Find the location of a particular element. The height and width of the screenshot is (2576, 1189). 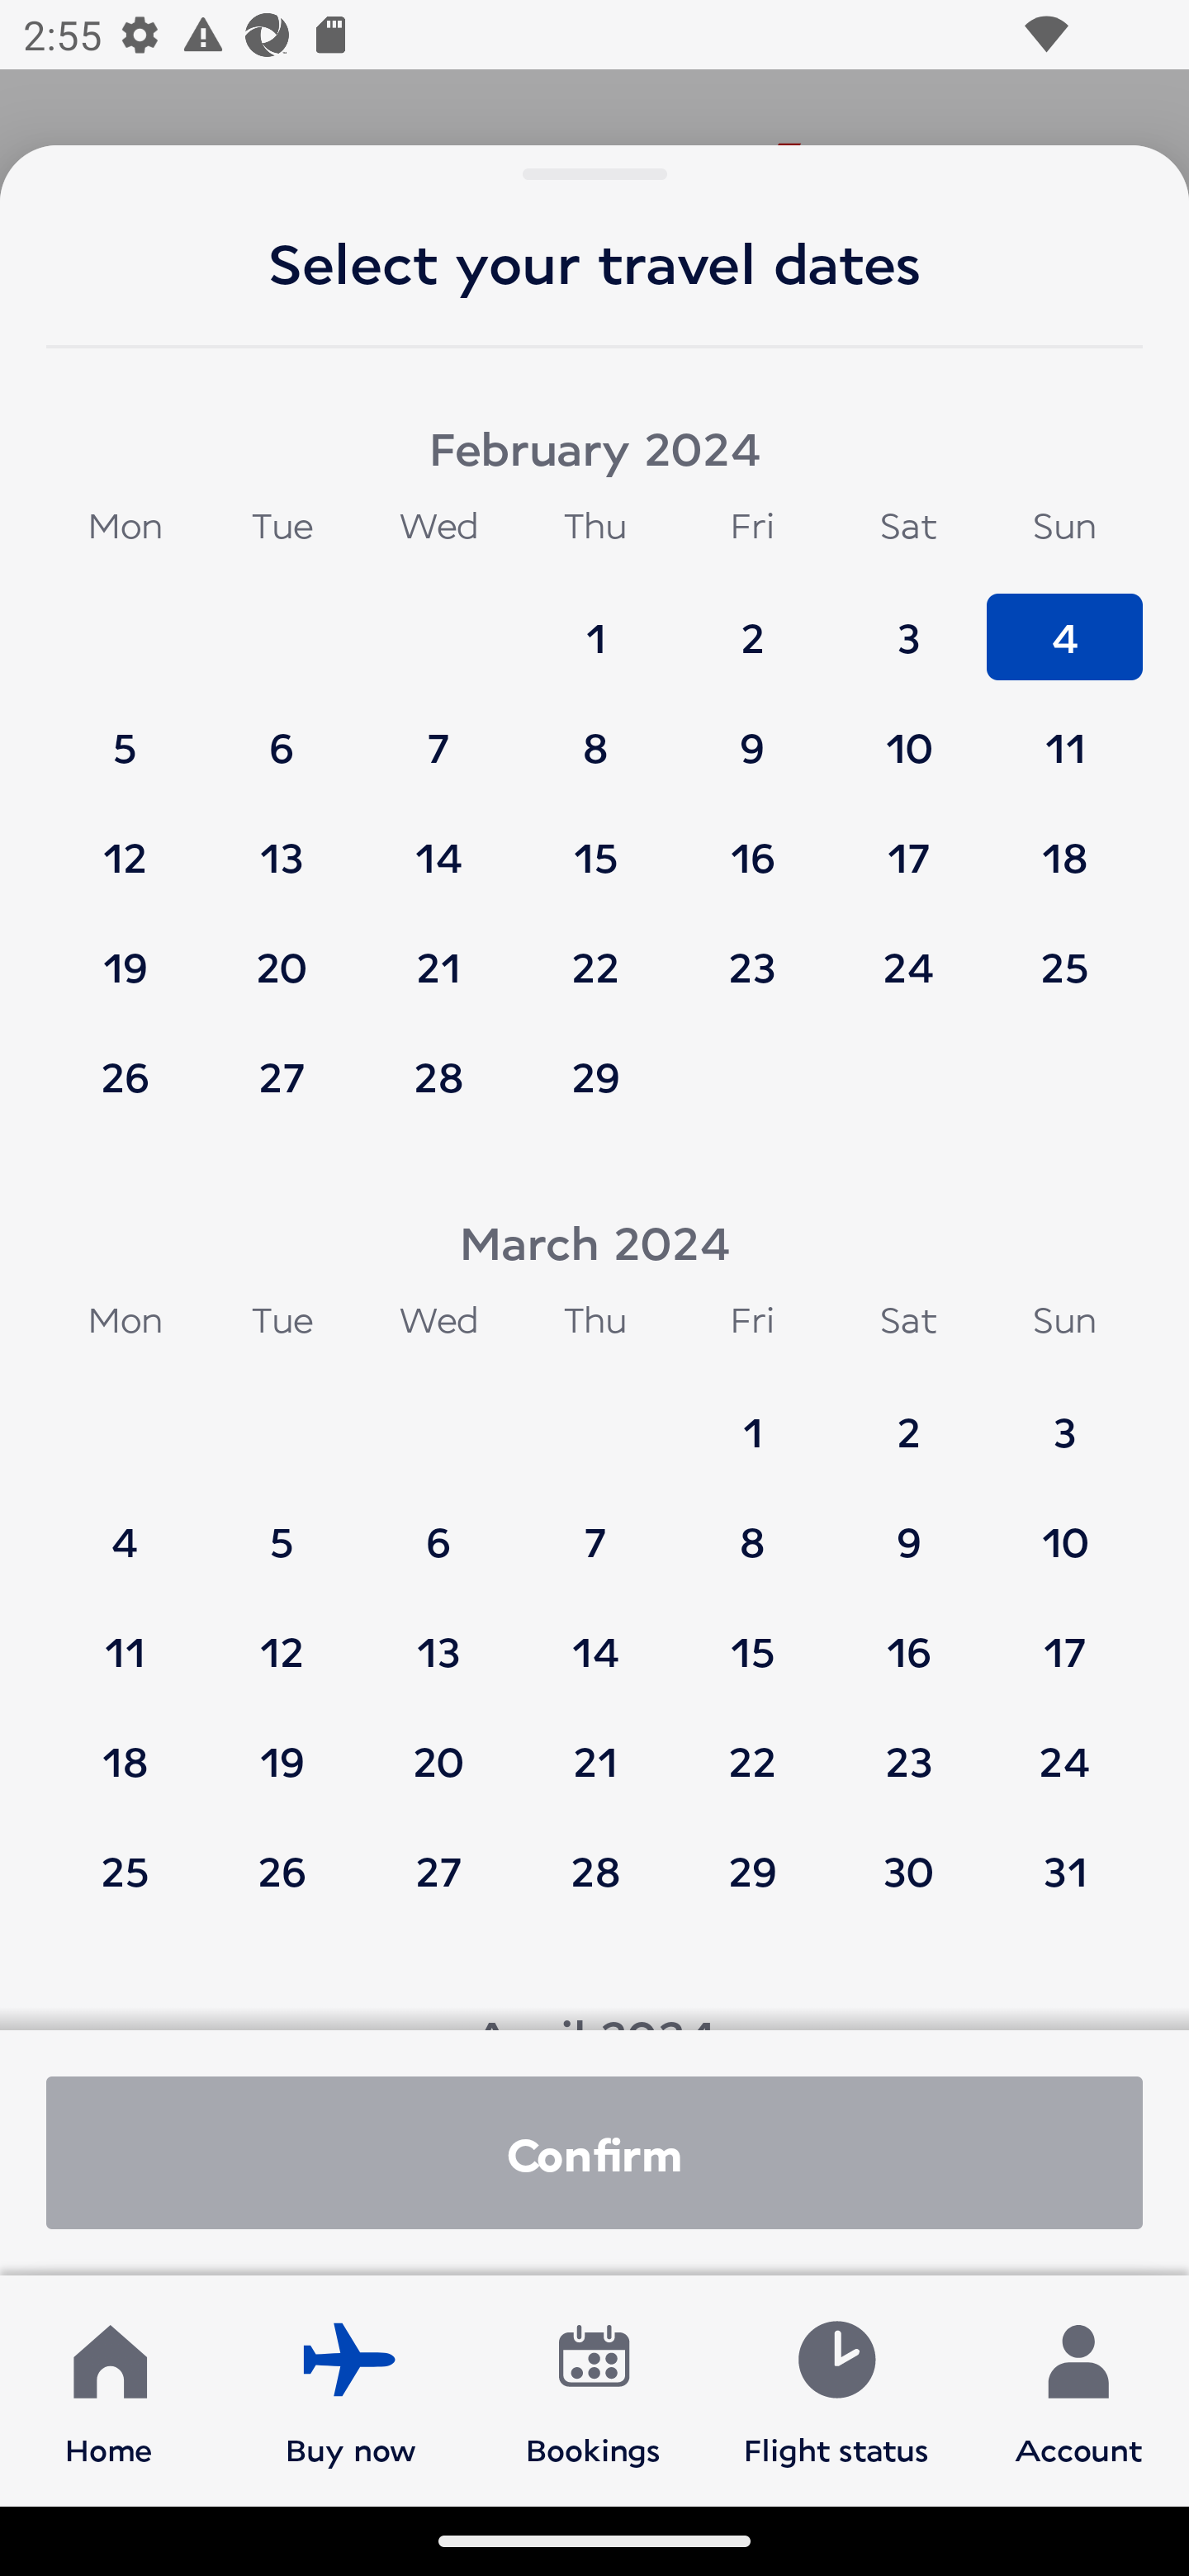

29 is located at coordinates (752, 1869).